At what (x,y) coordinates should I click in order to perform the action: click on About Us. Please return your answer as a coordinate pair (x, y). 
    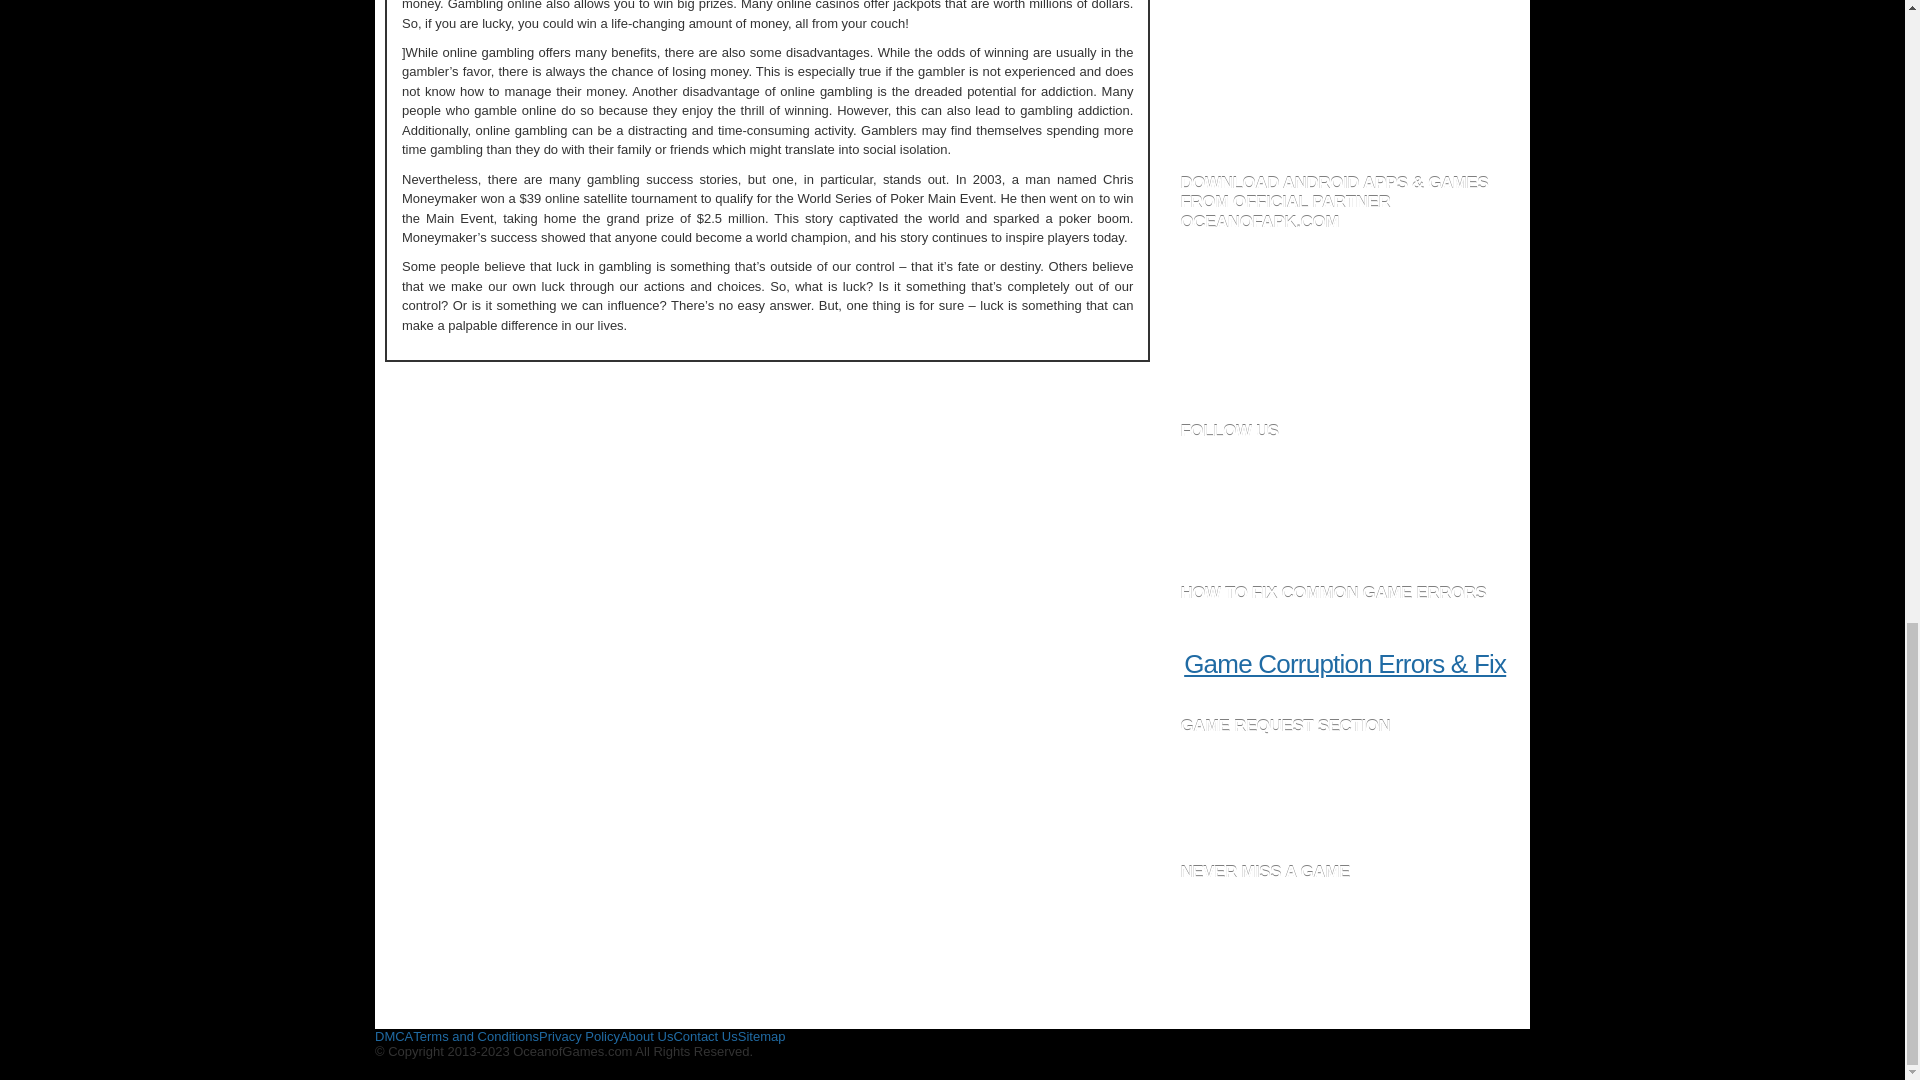
    Looking at the image, I should click on (646, 1036).